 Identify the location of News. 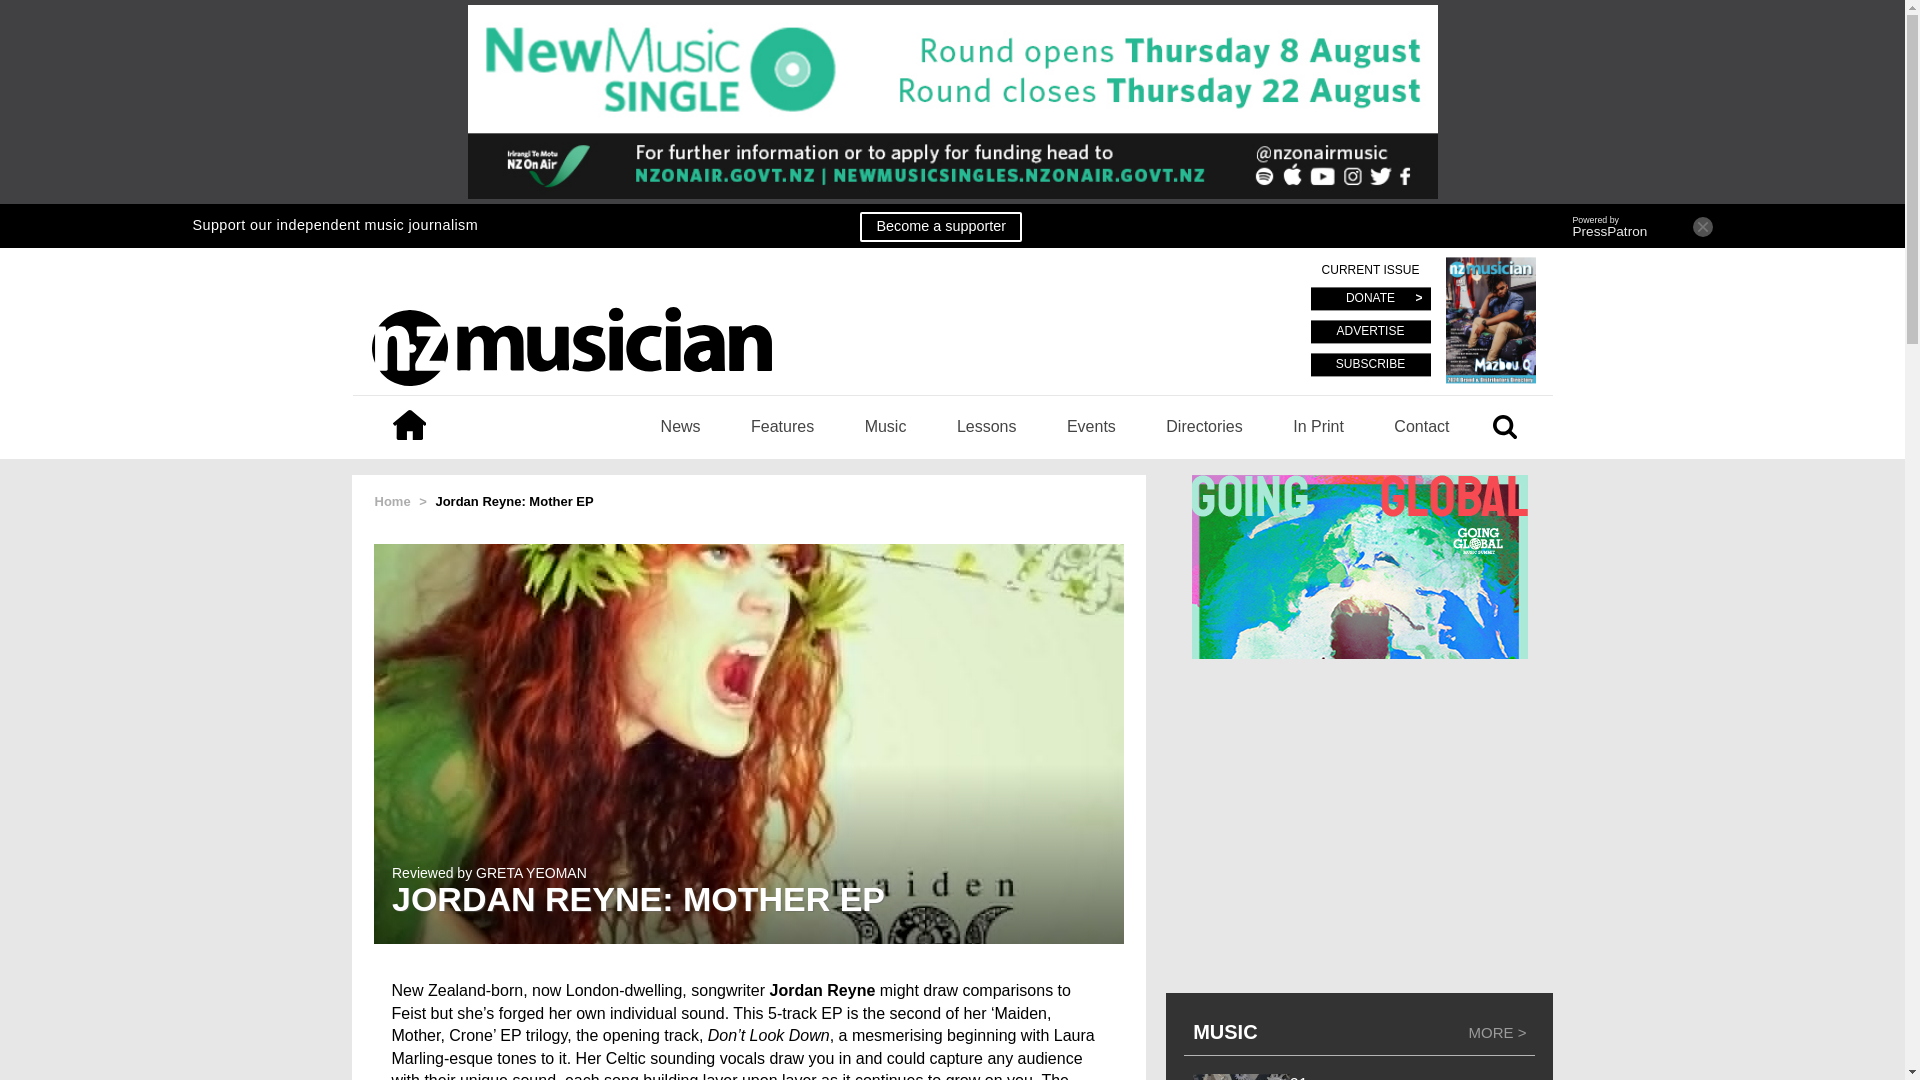
(680, 426).